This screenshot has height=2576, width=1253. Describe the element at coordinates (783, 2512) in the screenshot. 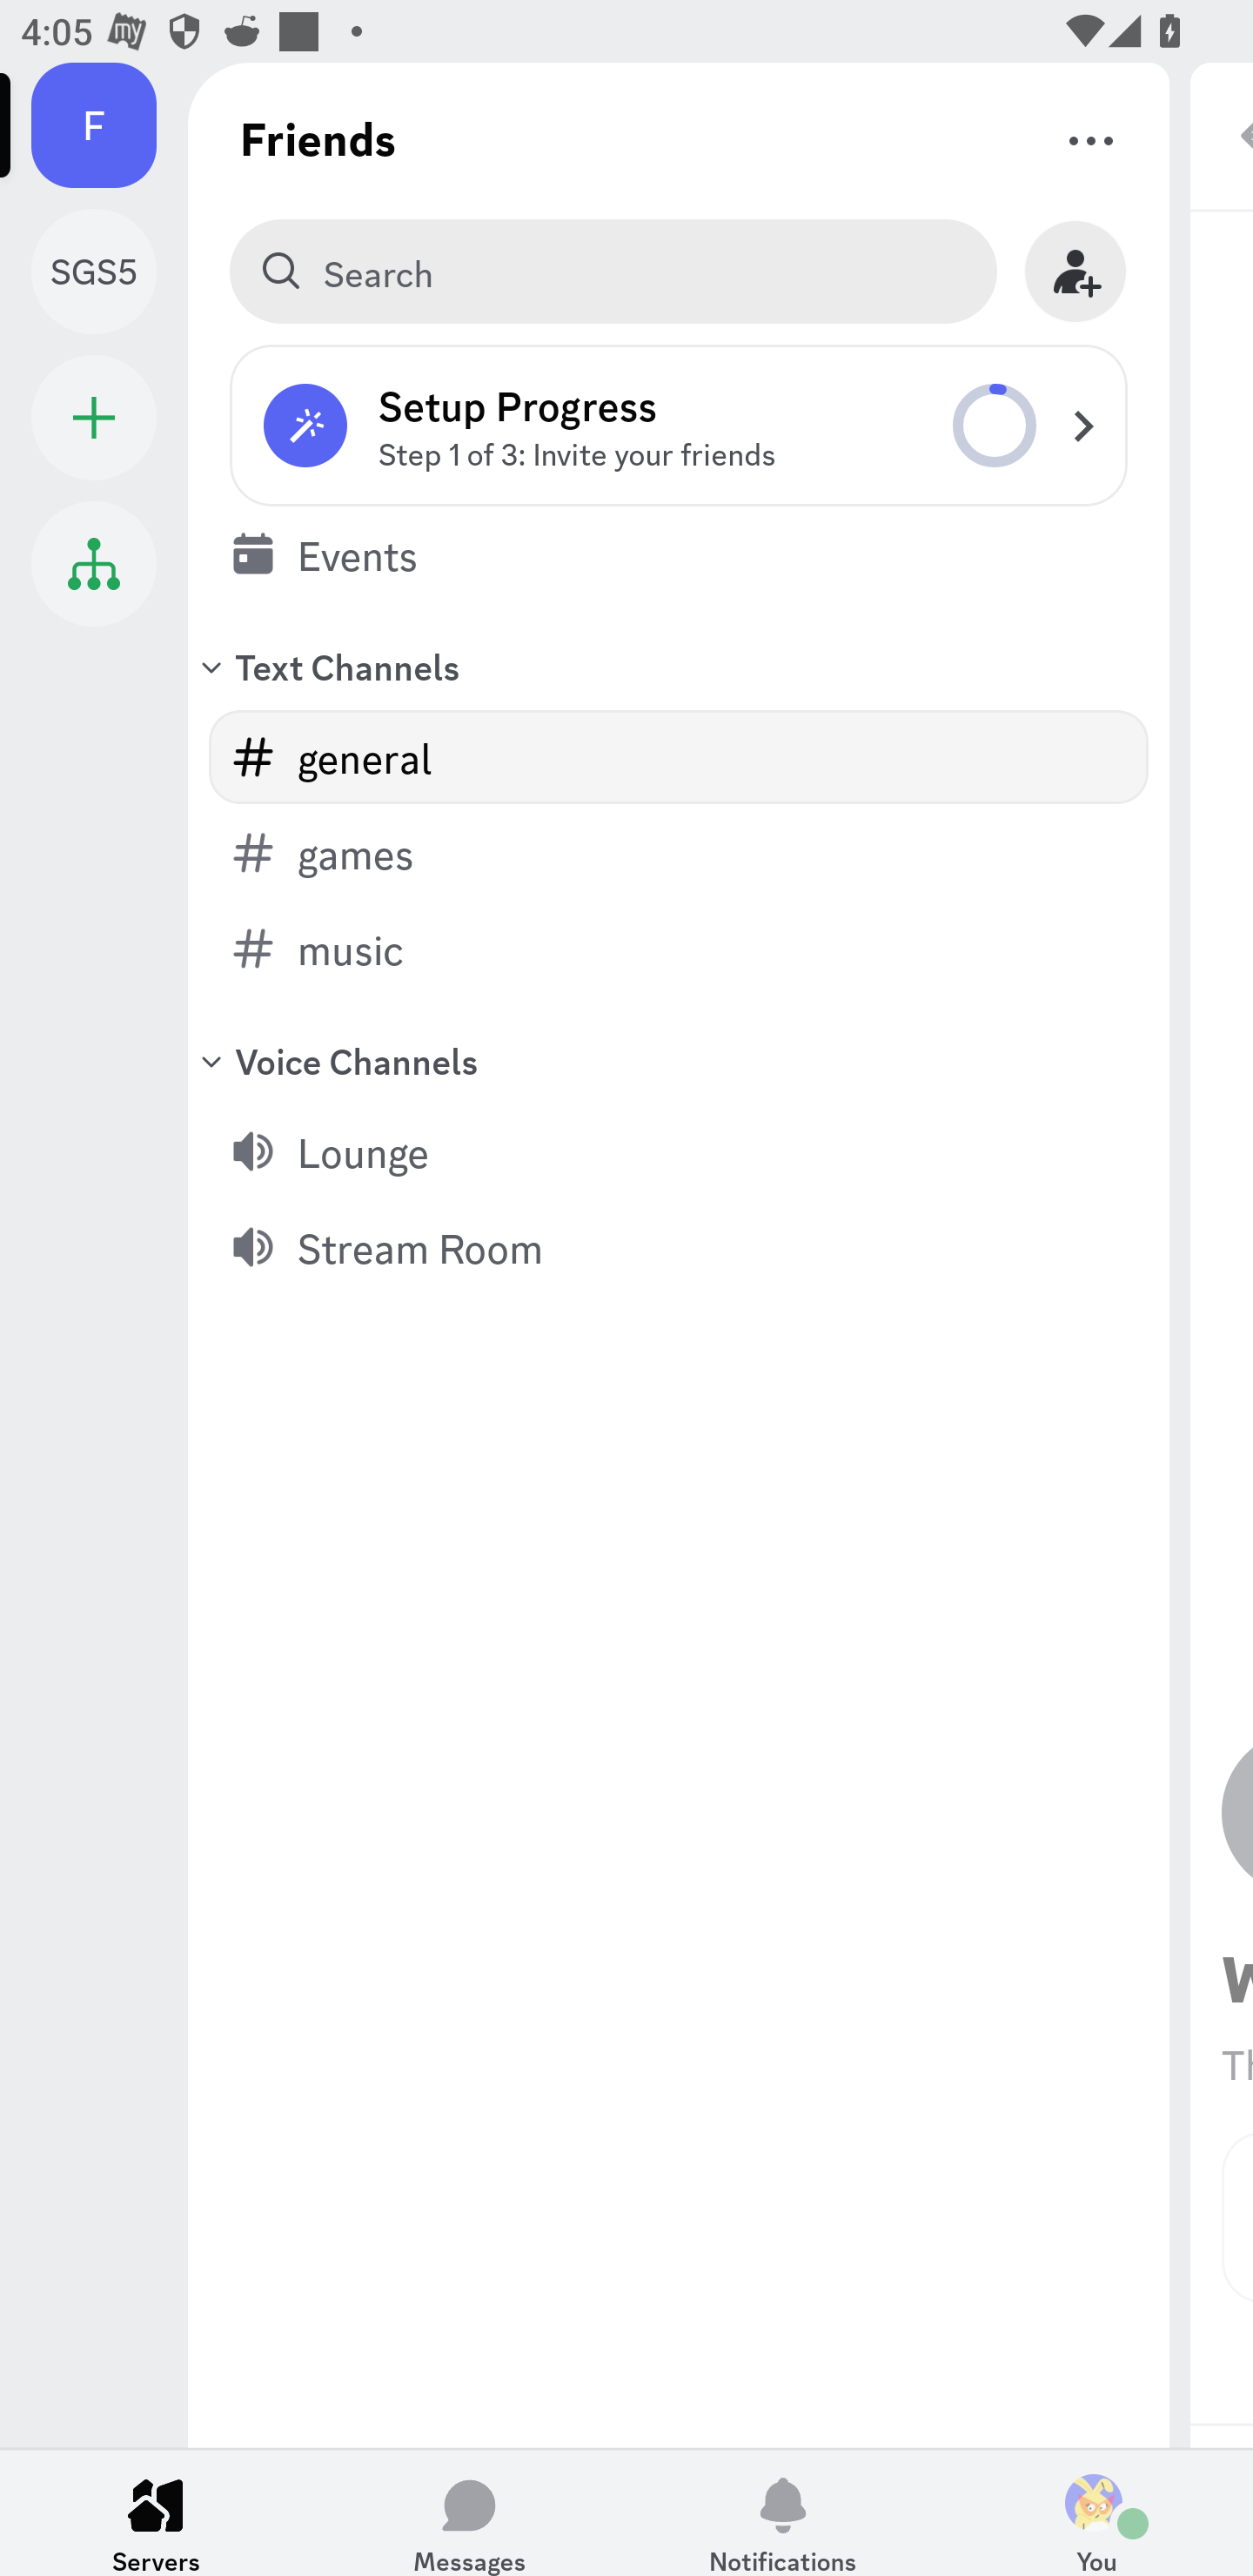

I see `Notifications` at that location.